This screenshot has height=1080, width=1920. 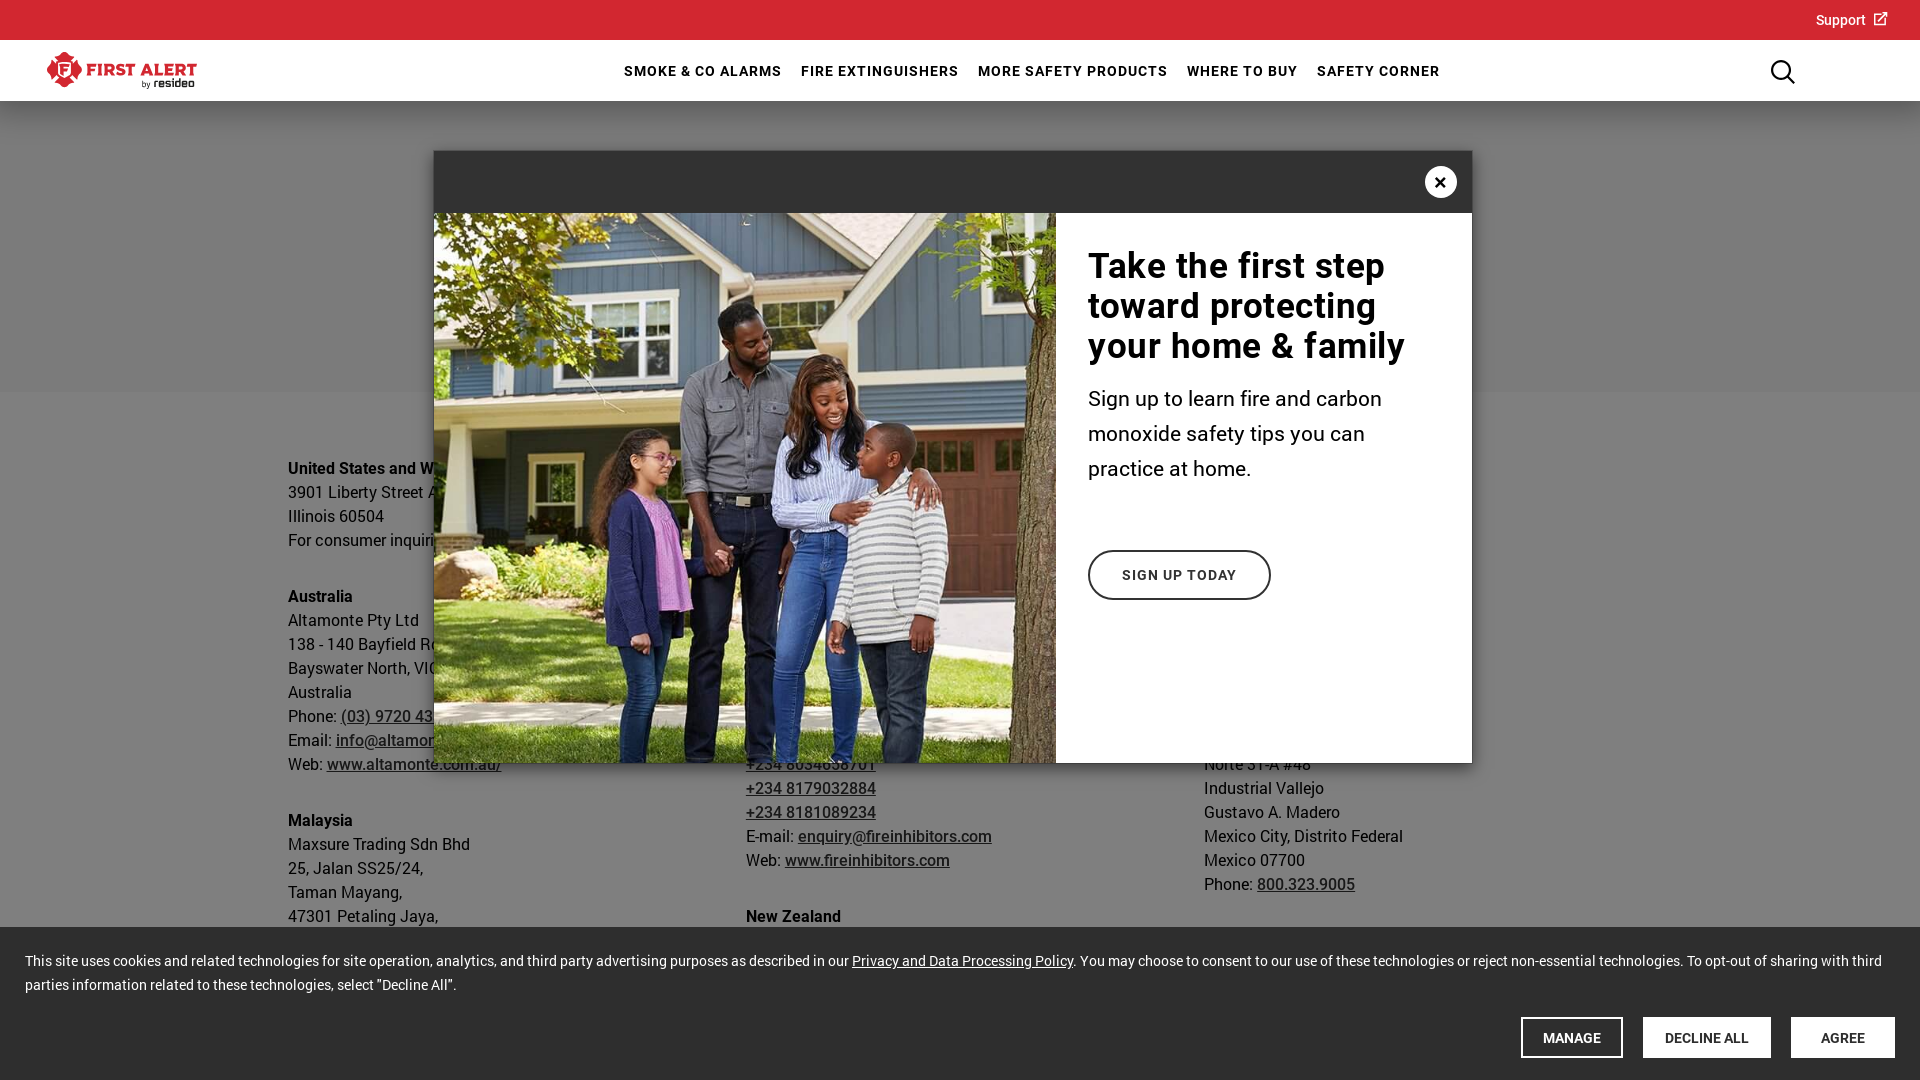 I want to click on (03) 9720 4333, so click(x=395, y=716).